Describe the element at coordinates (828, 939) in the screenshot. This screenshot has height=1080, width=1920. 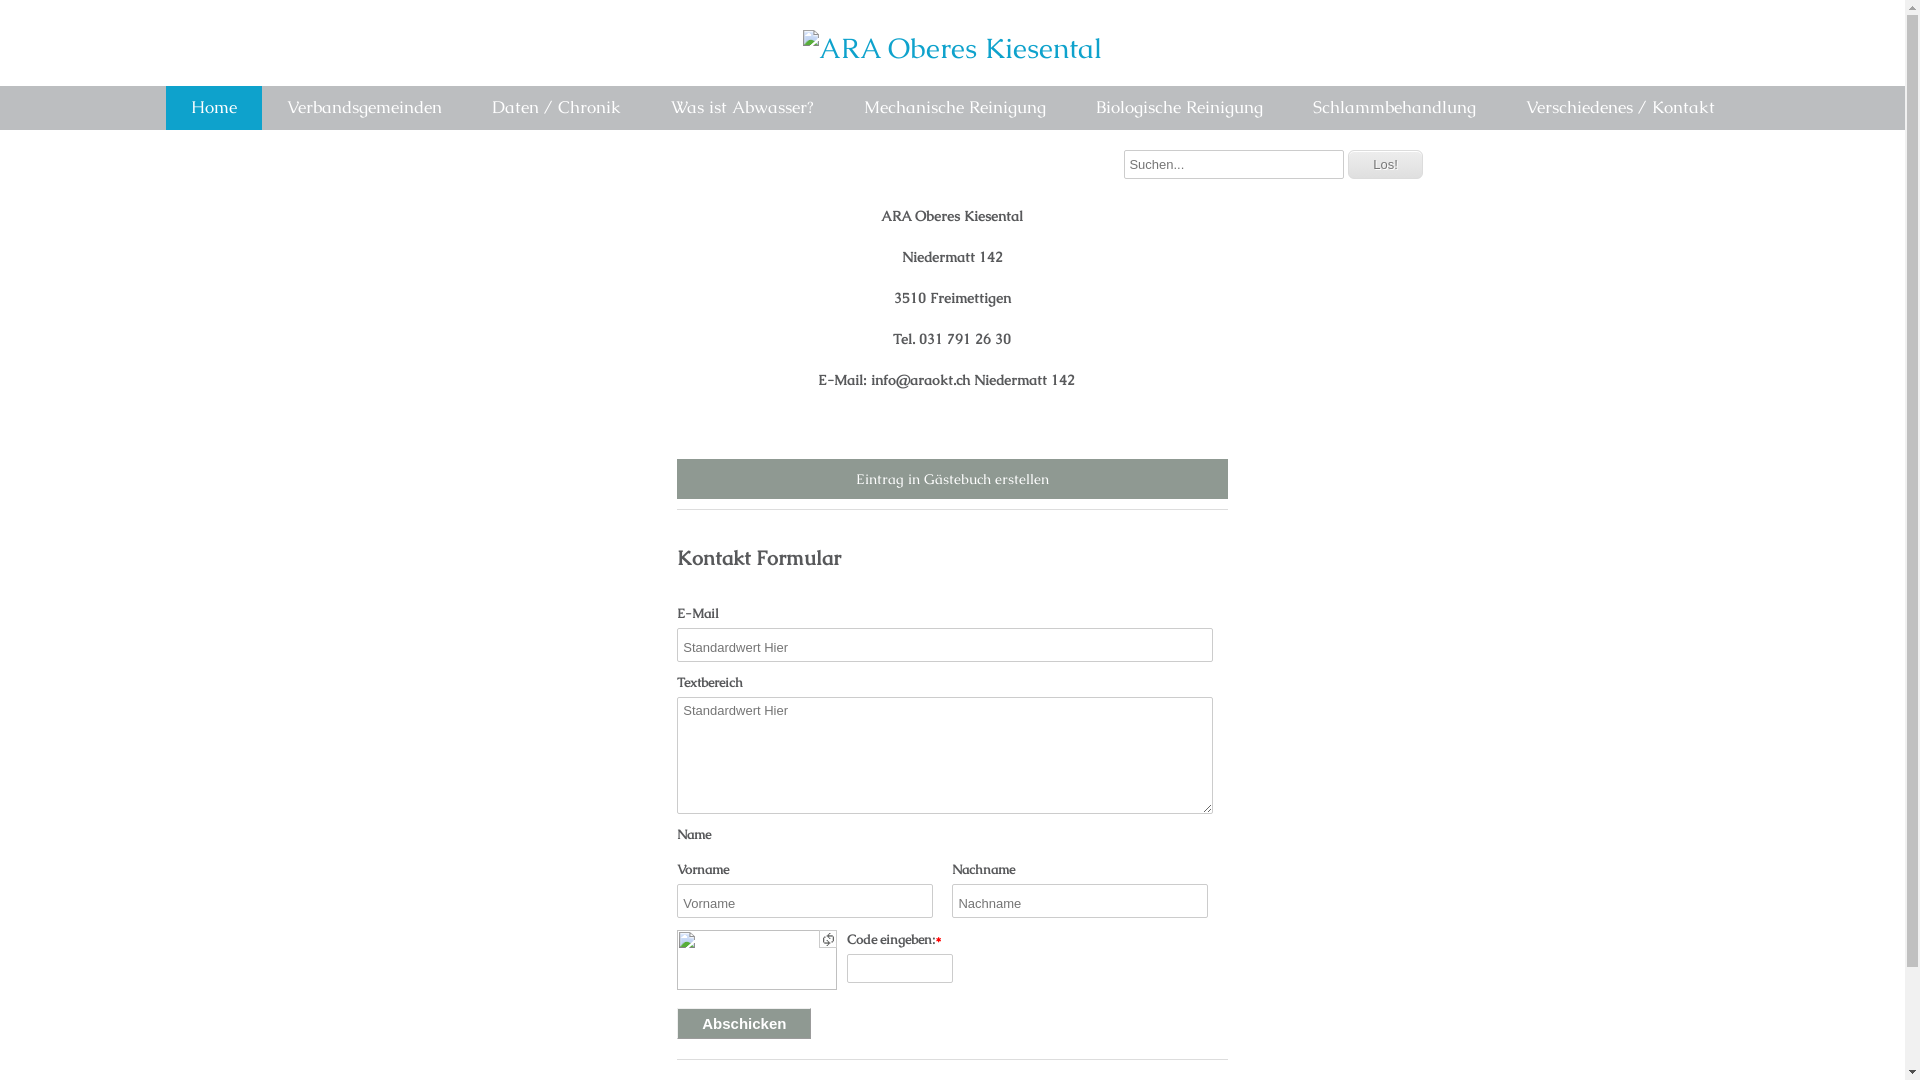
I see `Reload` at that location.